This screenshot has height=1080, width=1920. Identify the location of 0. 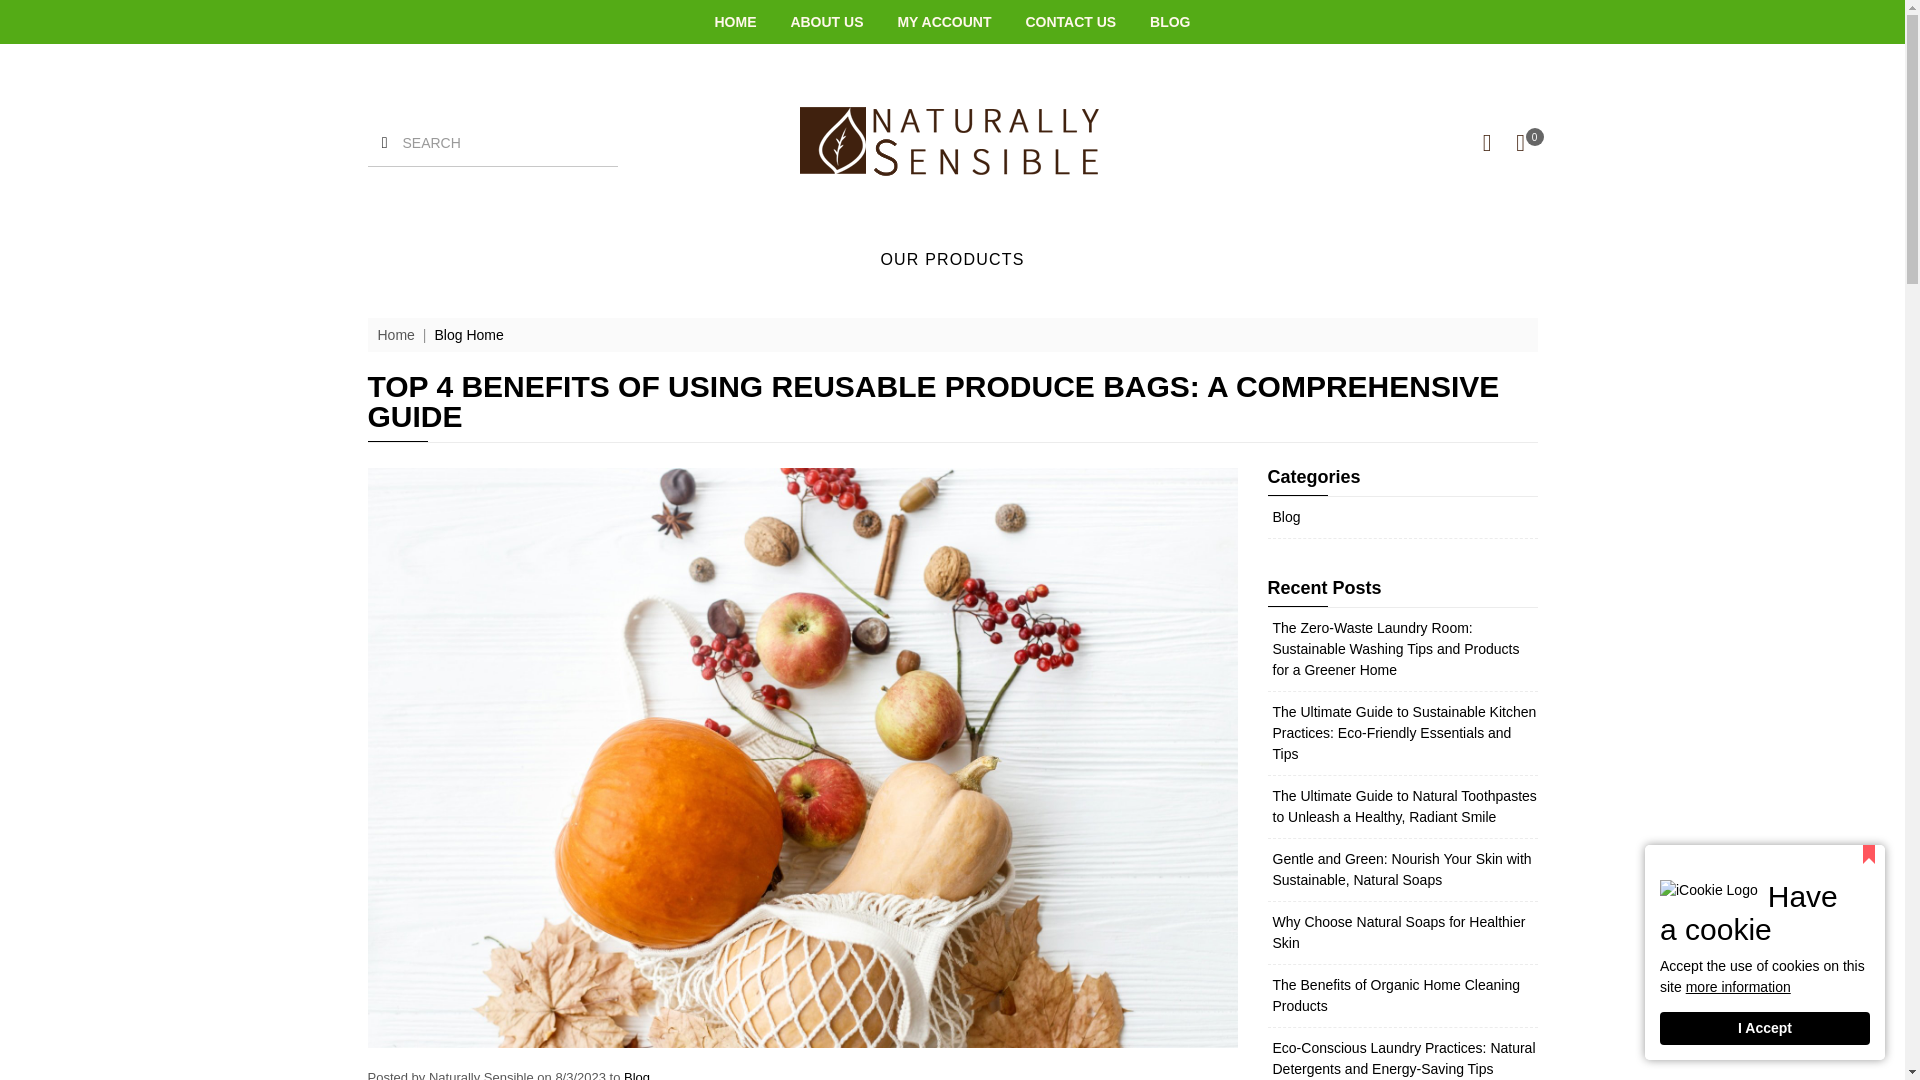
(1520, 142).